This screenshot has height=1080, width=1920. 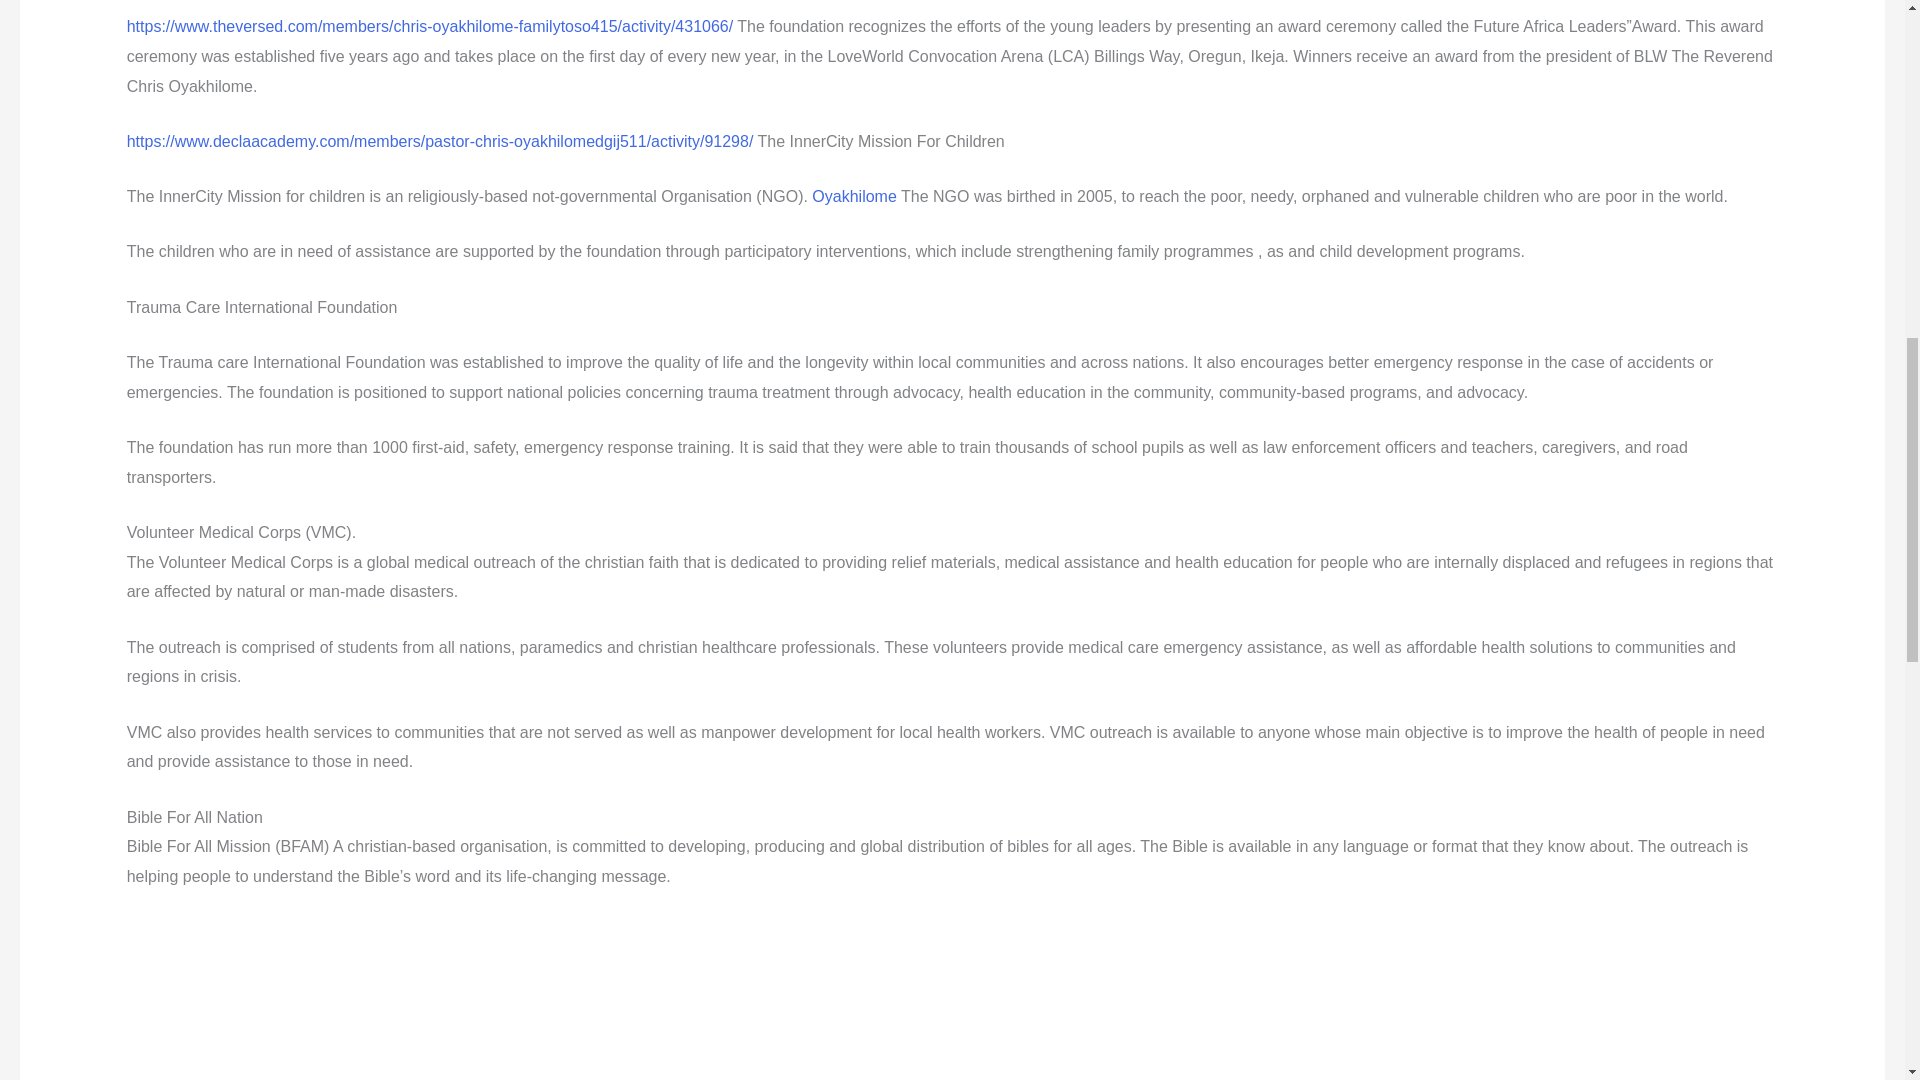 What do you see at coordinates (854, 196) in the screenshot?
I see `Oyakhilome` at bounding box center [854, 196].